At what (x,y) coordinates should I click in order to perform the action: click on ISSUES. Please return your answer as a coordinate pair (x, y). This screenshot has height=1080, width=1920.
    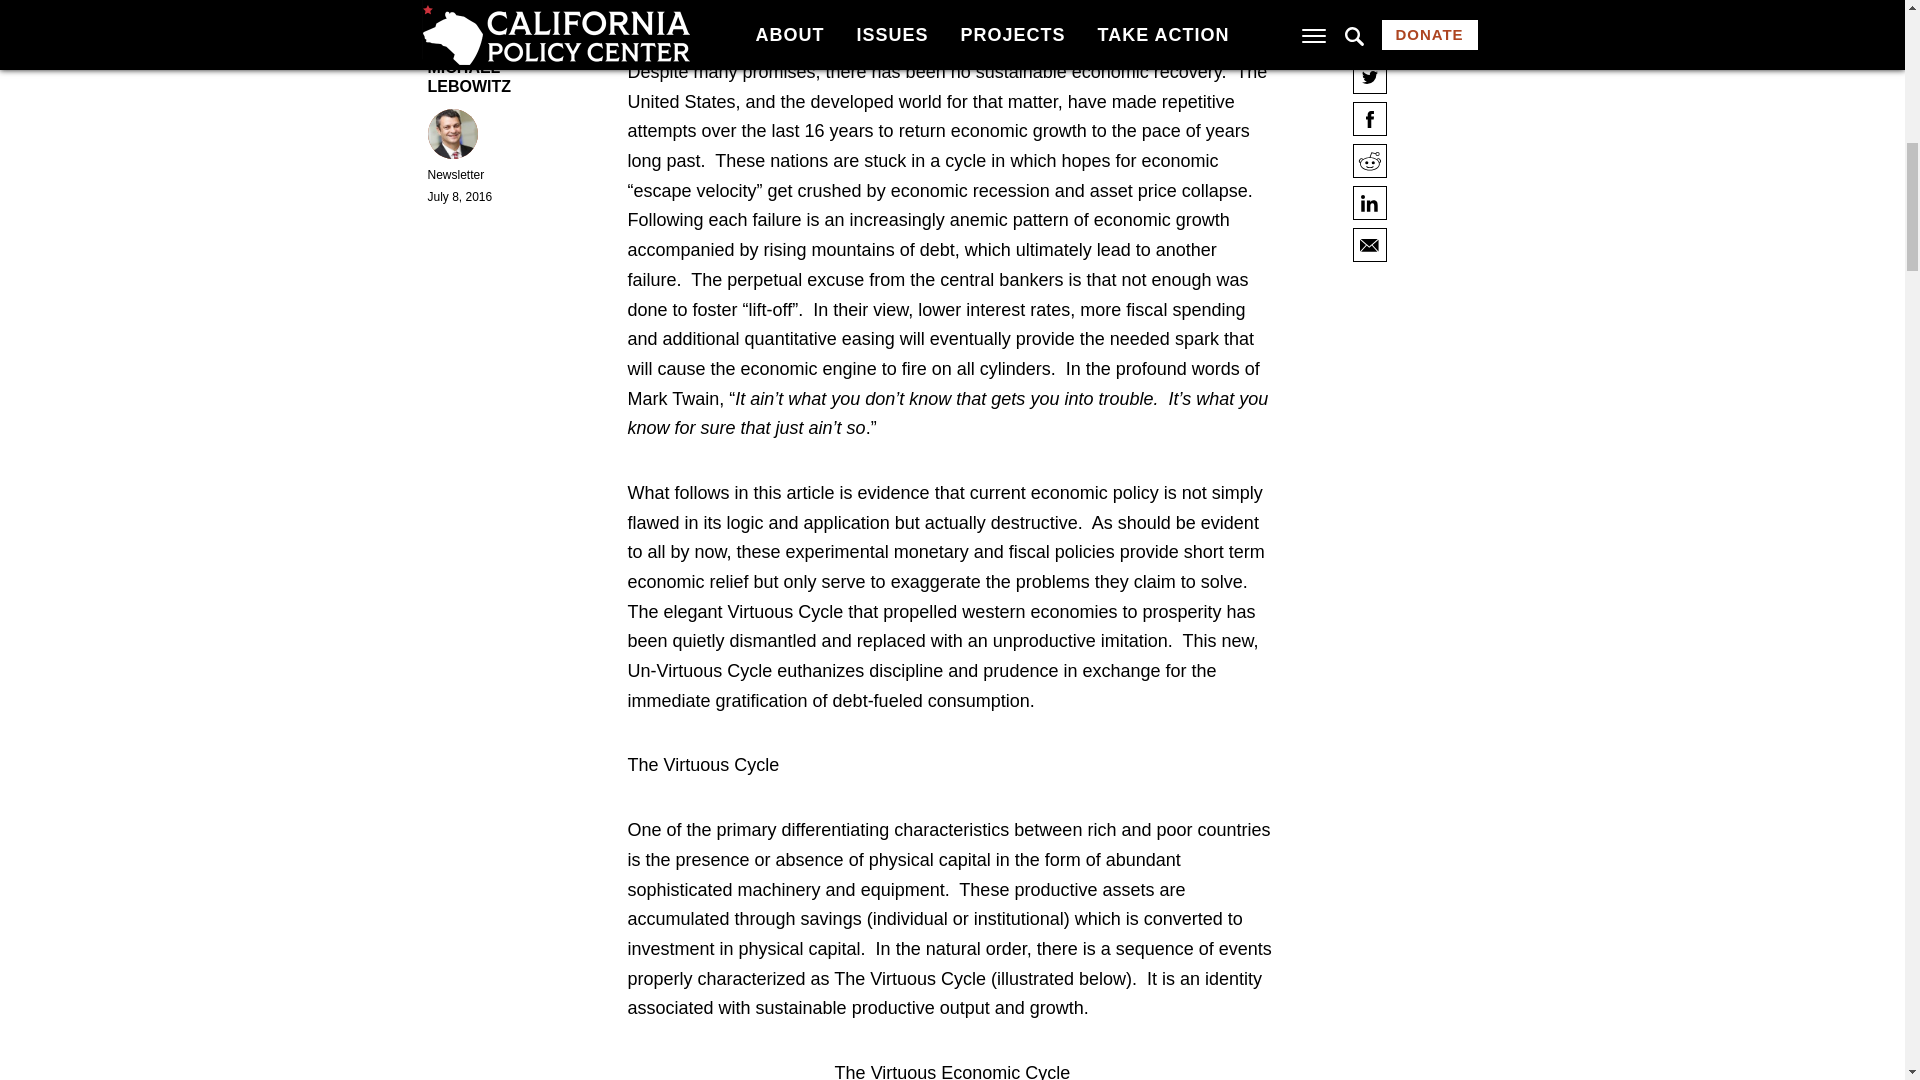
    Looking at the image, I should click on (811, 542).